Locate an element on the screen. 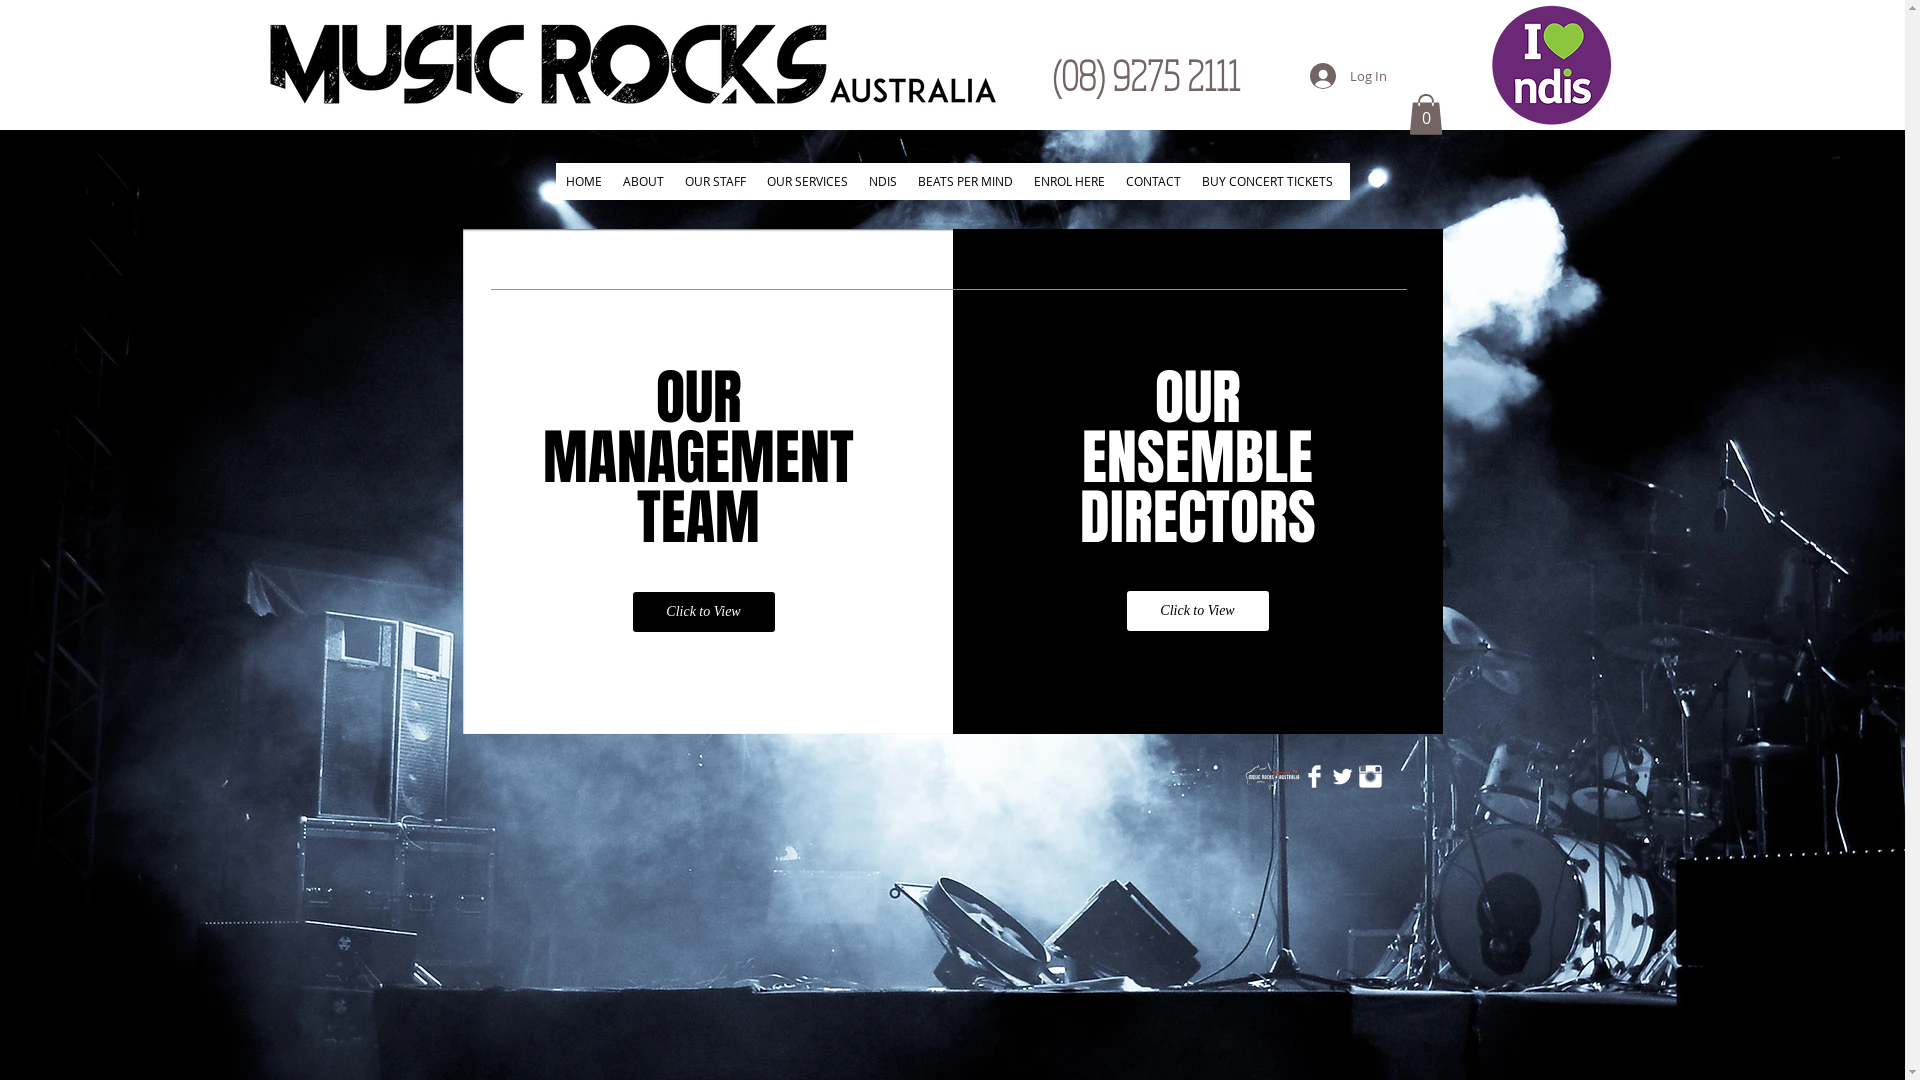 Image resolution: width=1920 pixels, height=1080 pixels. 0 is located at coordinates (1425, 114).